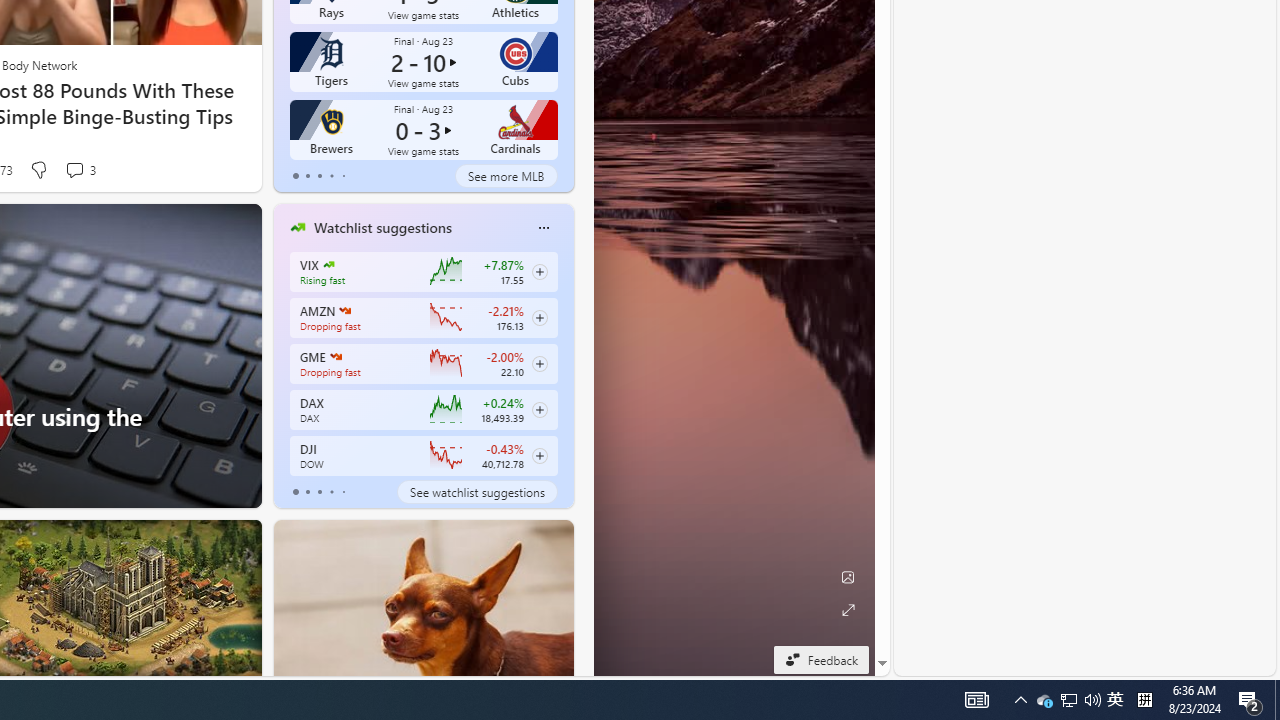  Describe the element at coordinates (342, 492) in the screenshot. I see `tab-4` at that location.